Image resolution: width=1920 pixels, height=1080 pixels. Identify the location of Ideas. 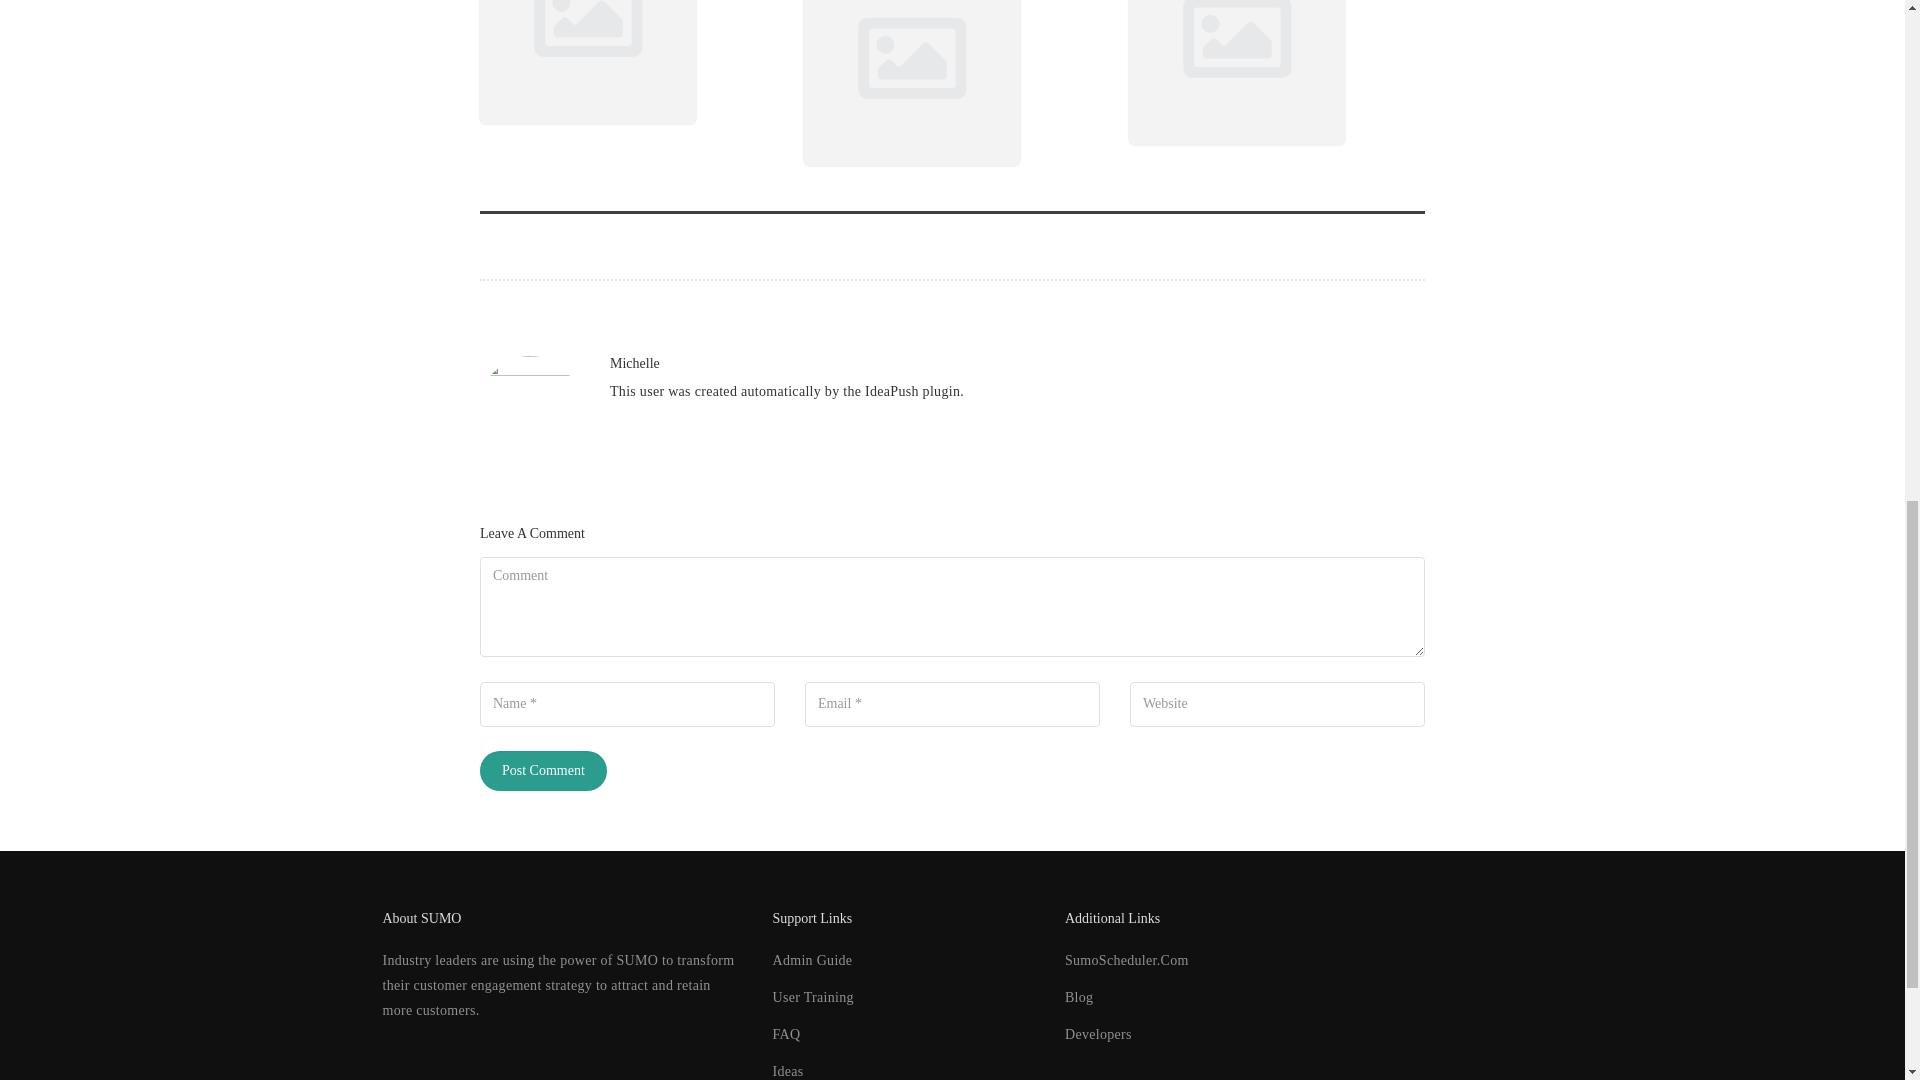
(786, 1070).